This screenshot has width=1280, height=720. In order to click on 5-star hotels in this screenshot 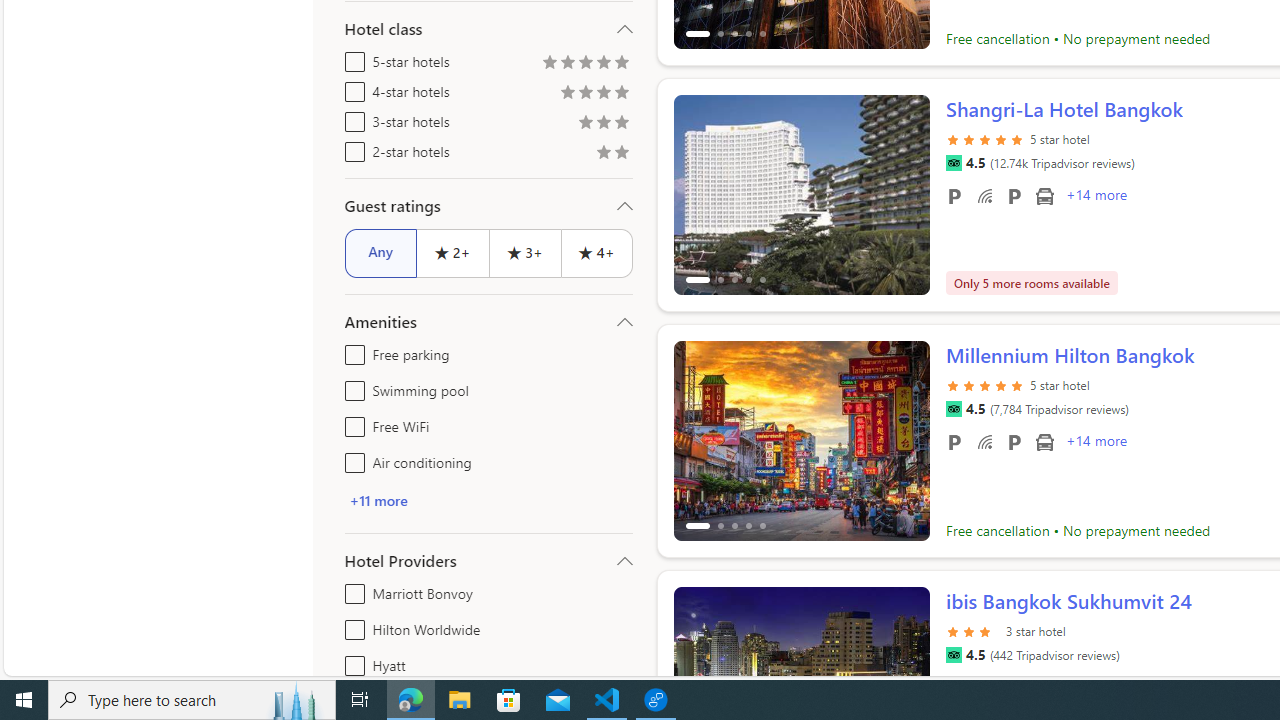, I will do `click(351, 58)`.